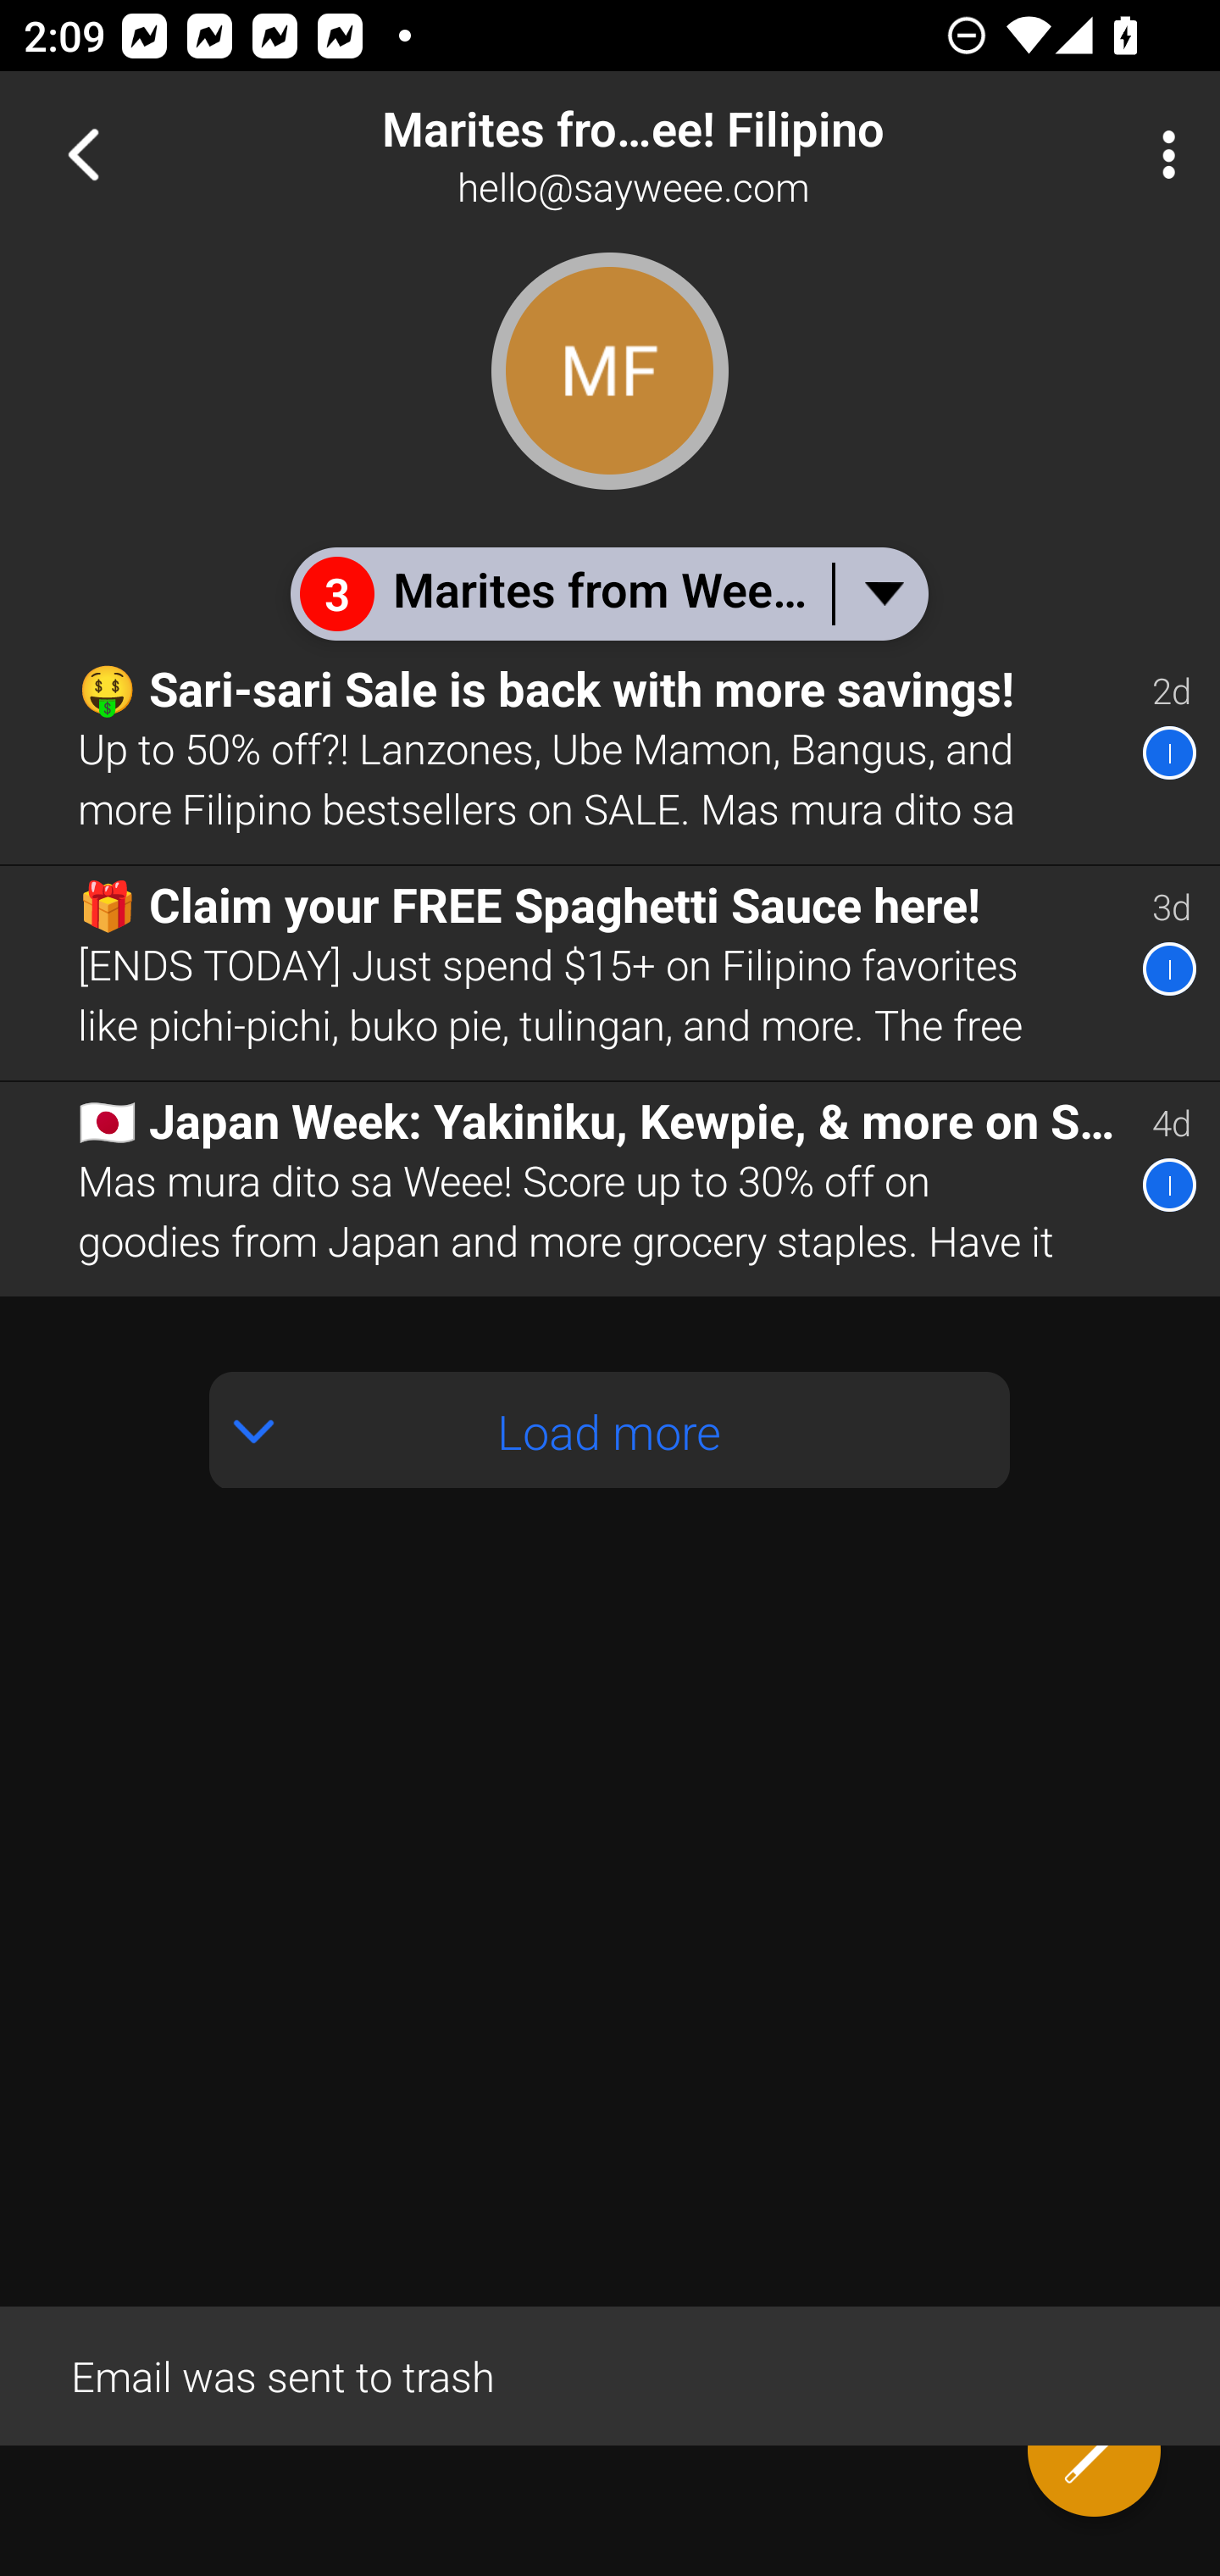 The image size is (1220, 2576). Describe the element at coordinates (83, 154) in the screenshot. I see `Navigate up` at that location.